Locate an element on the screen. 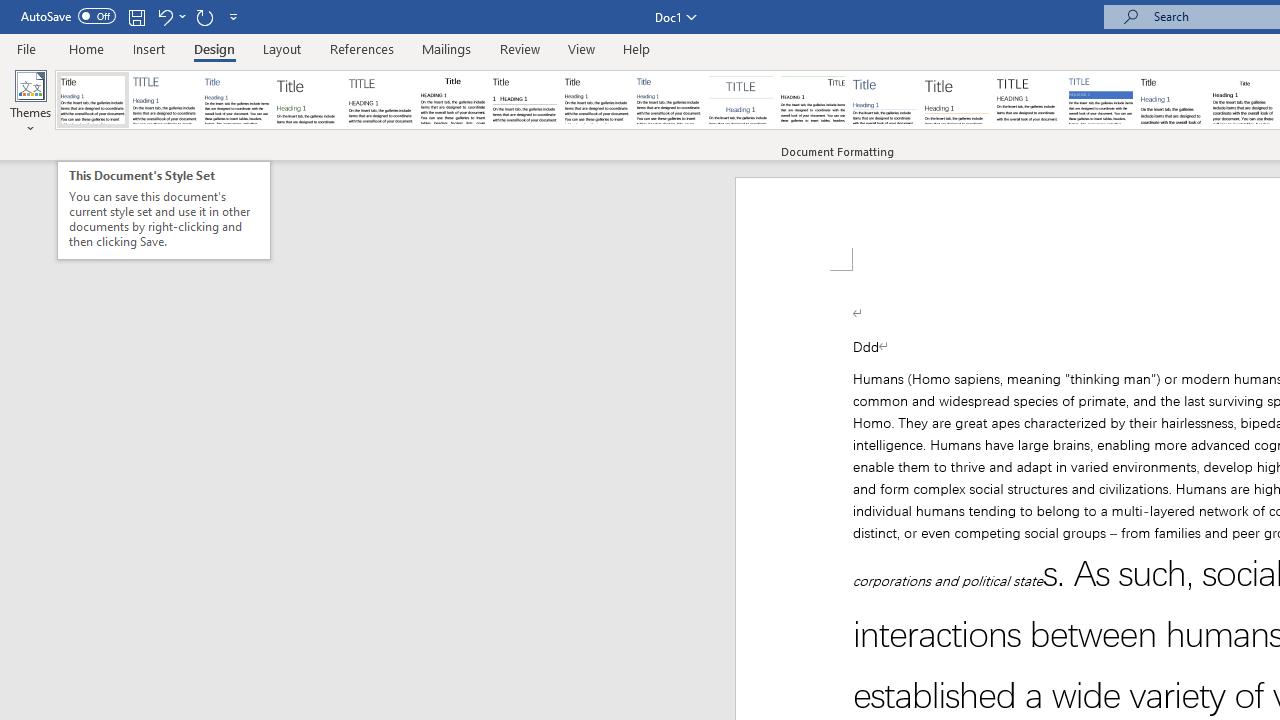 This screenshot has width=1280, height=720. Centered is located at coordinates (740, 100).